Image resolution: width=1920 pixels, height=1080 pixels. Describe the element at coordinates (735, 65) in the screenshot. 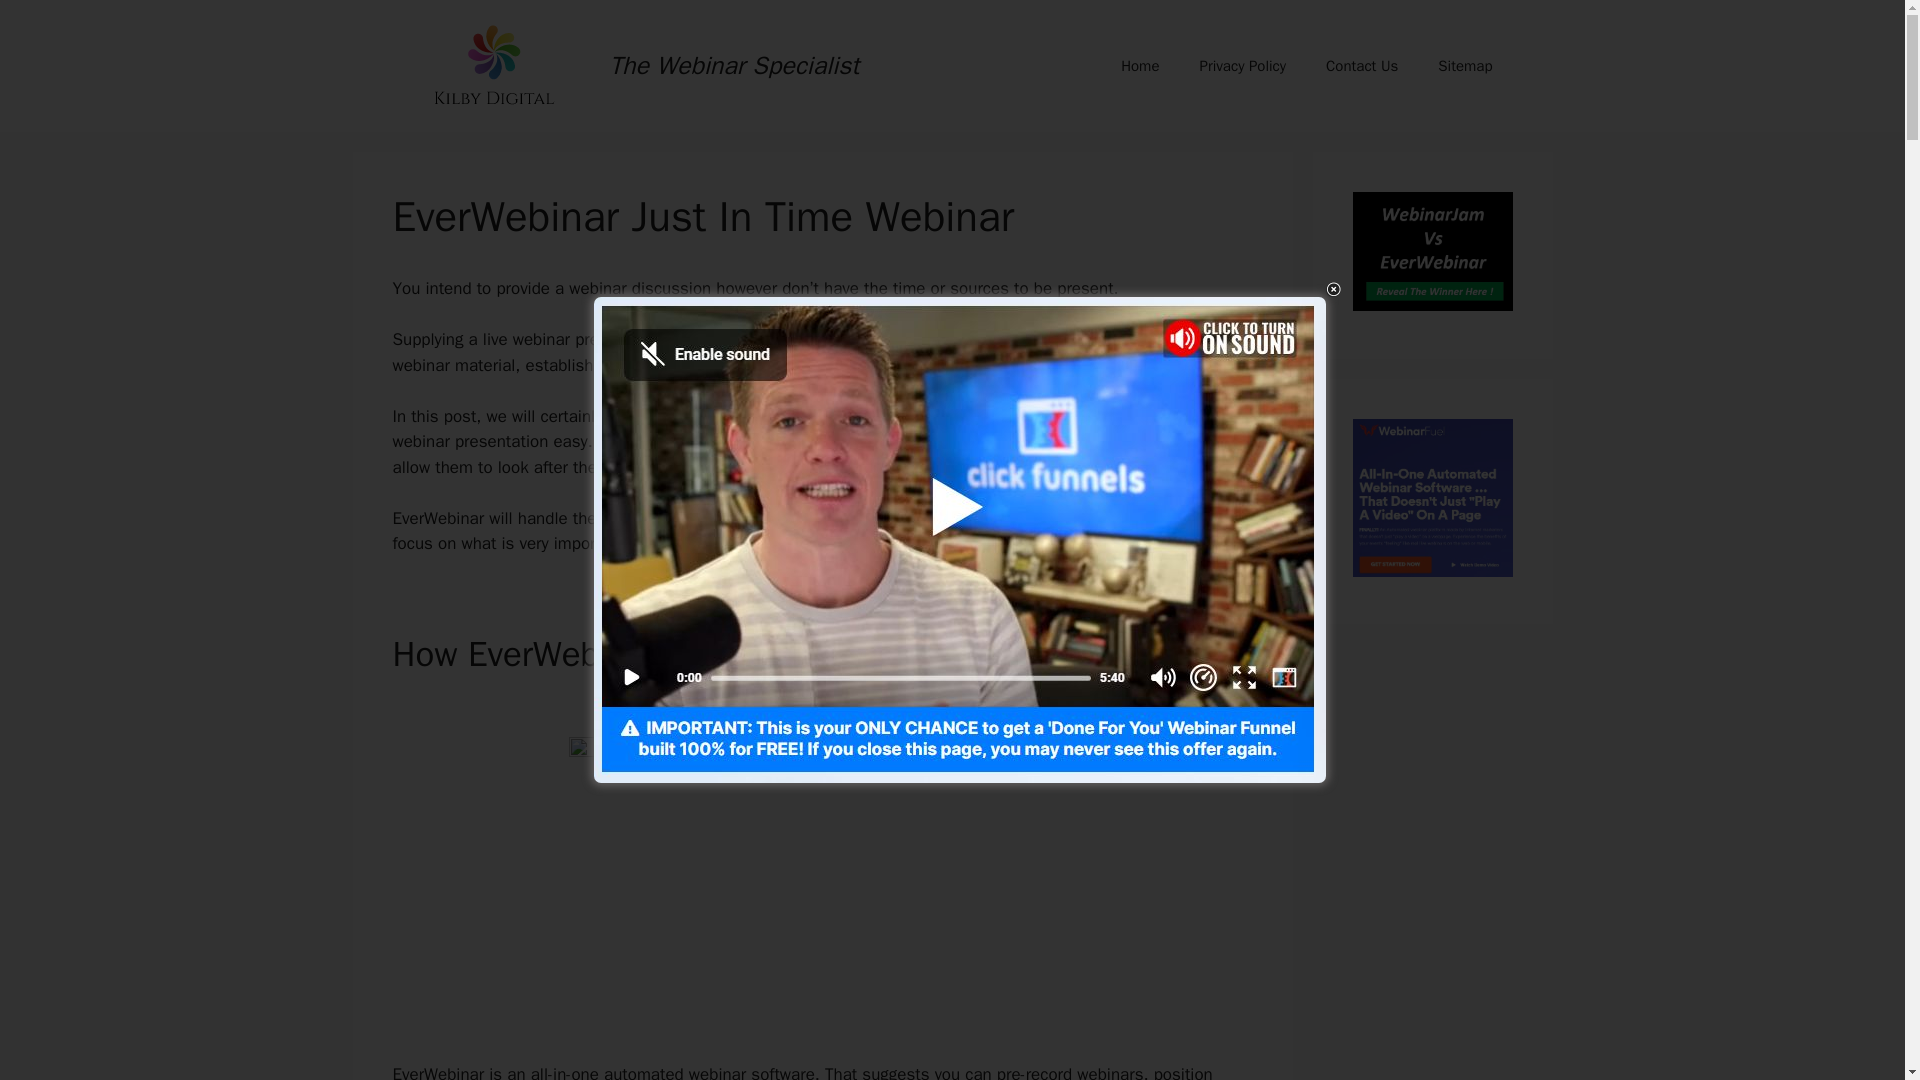

I see `The Webinar Specialist` at that location.